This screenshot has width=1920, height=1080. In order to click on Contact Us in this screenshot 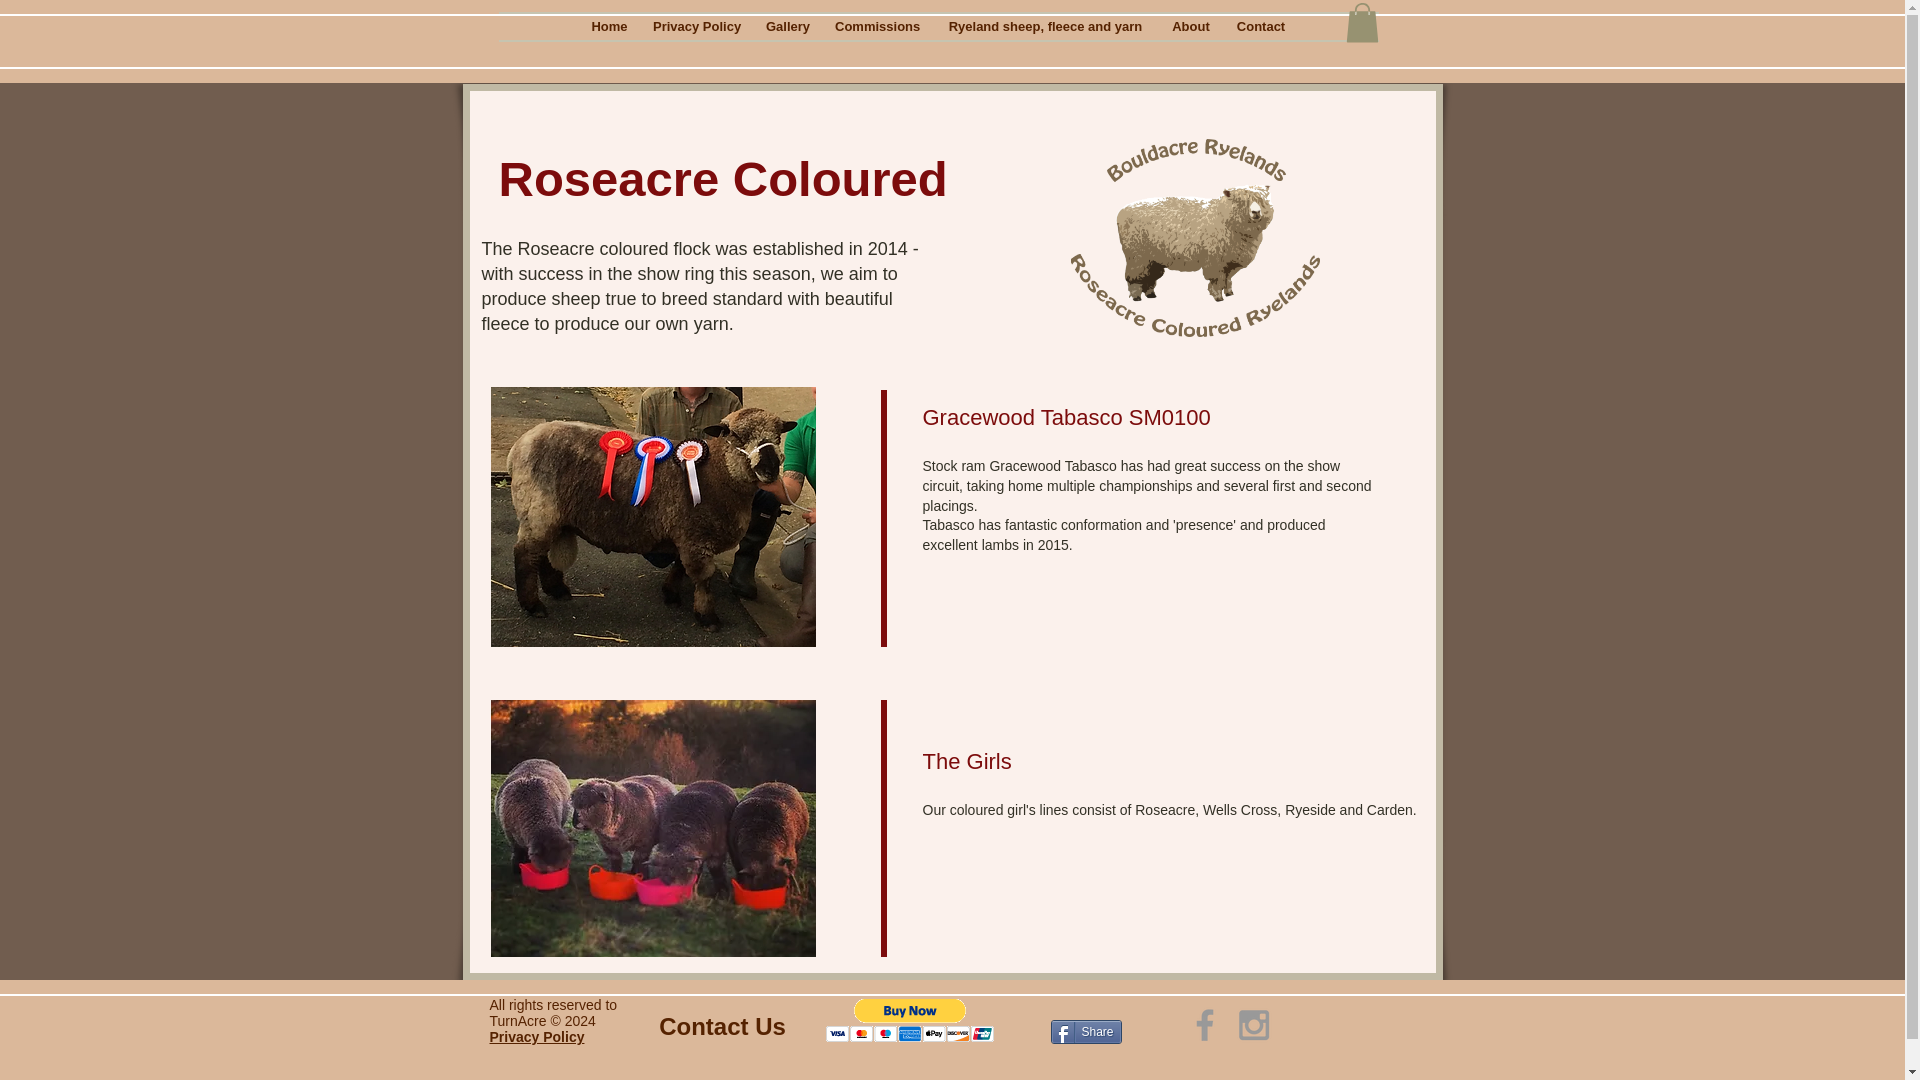, I will do `click(722, 1026)`.